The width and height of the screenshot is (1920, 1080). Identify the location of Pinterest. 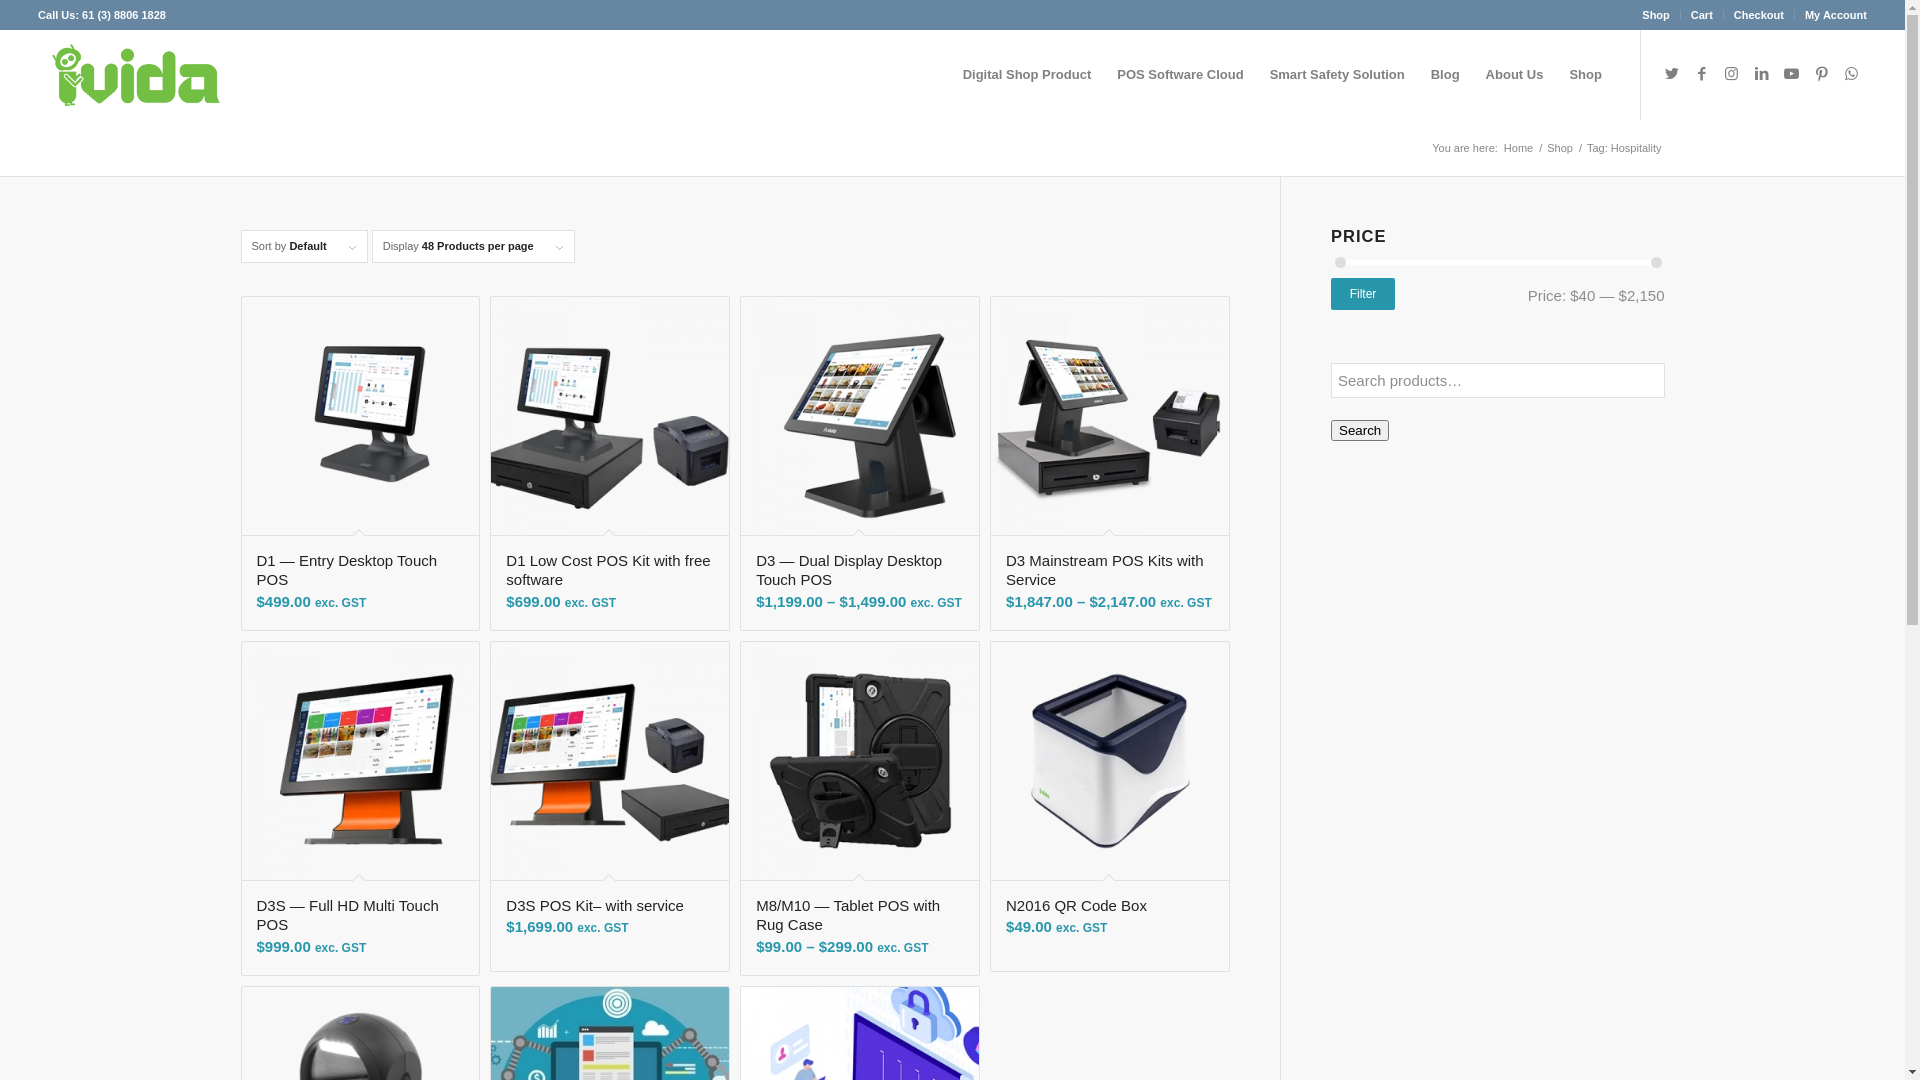
(1822, 74).